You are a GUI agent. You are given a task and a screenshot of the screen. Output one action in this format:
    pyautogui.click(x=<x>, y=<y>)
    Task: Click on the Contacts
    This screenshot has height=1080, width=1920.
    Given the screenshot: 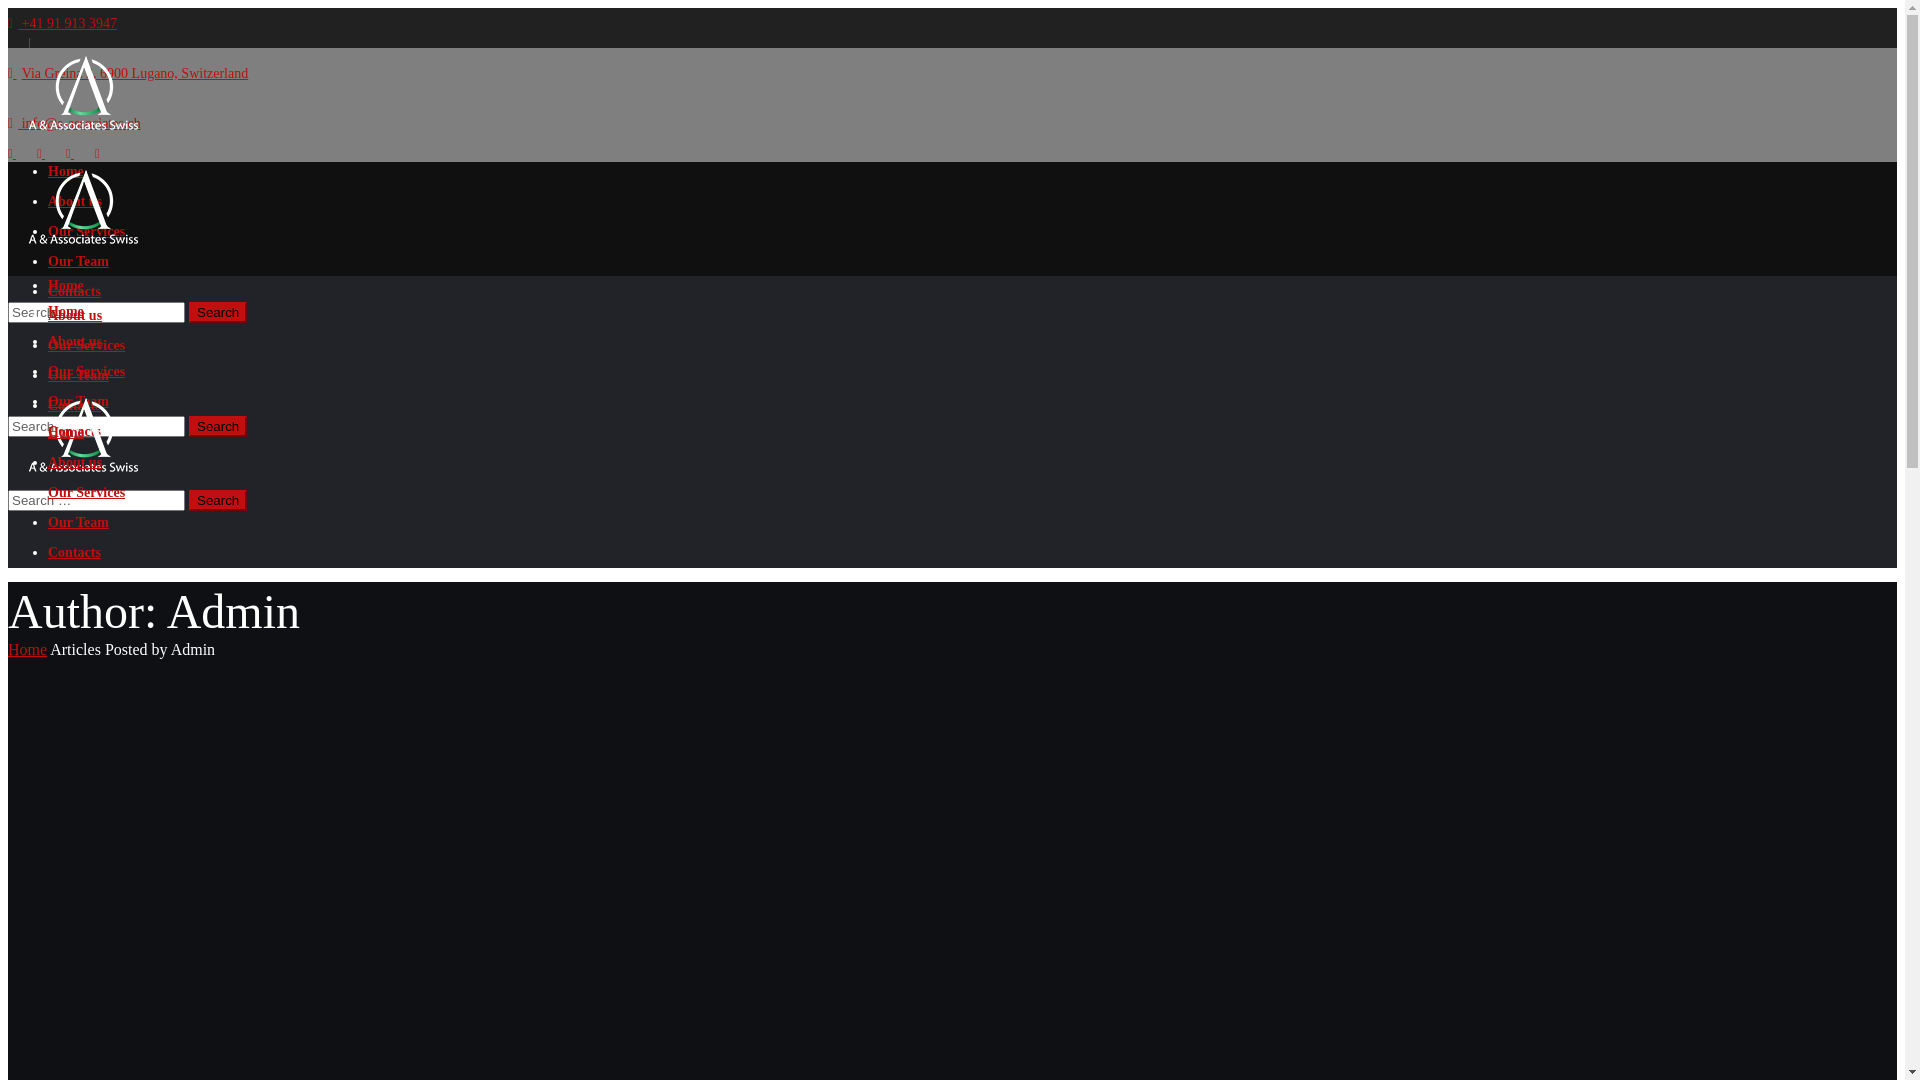 What is the action you would take?
    pyautogui.click(x=74, y=552)
    